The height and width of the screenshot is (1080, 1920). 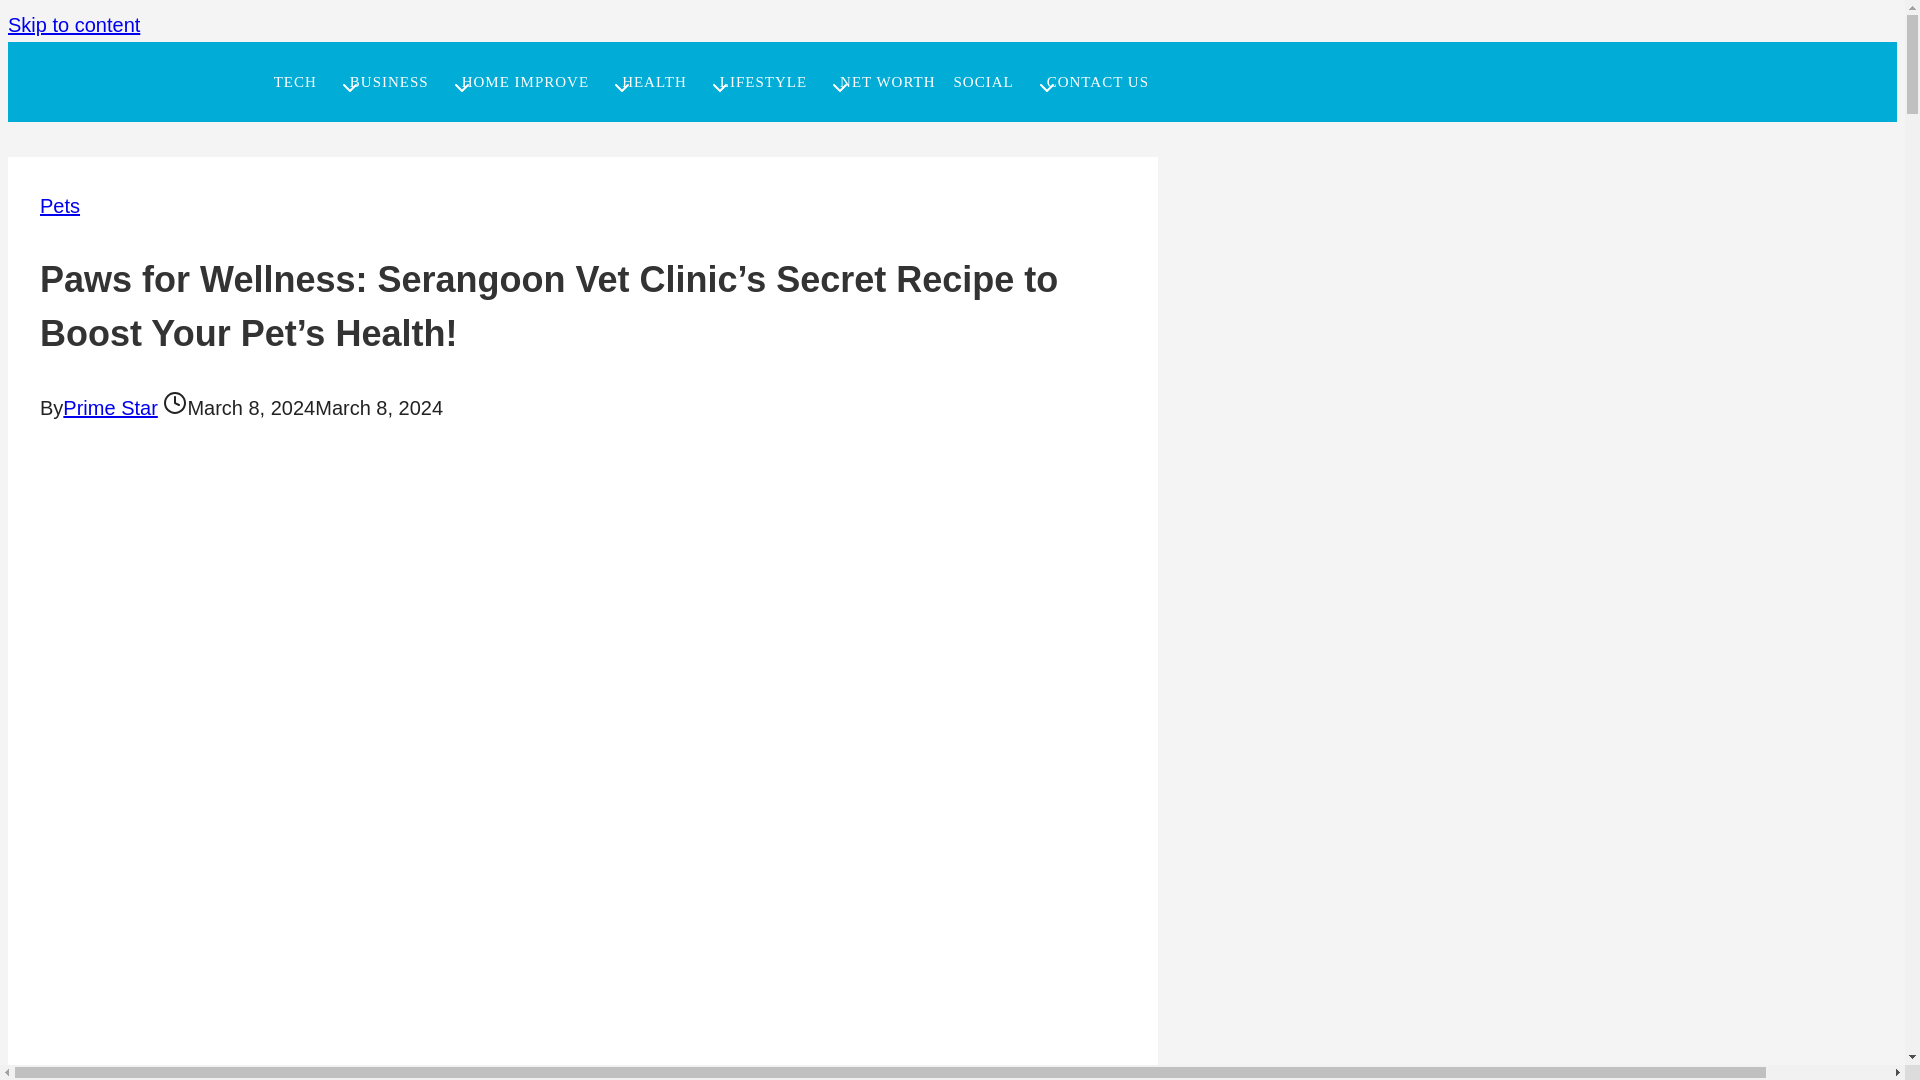 What do you see at coordinates (1046, 88) in the screenshot?
I see `EXPAND` at bounding box center [1046, 88].